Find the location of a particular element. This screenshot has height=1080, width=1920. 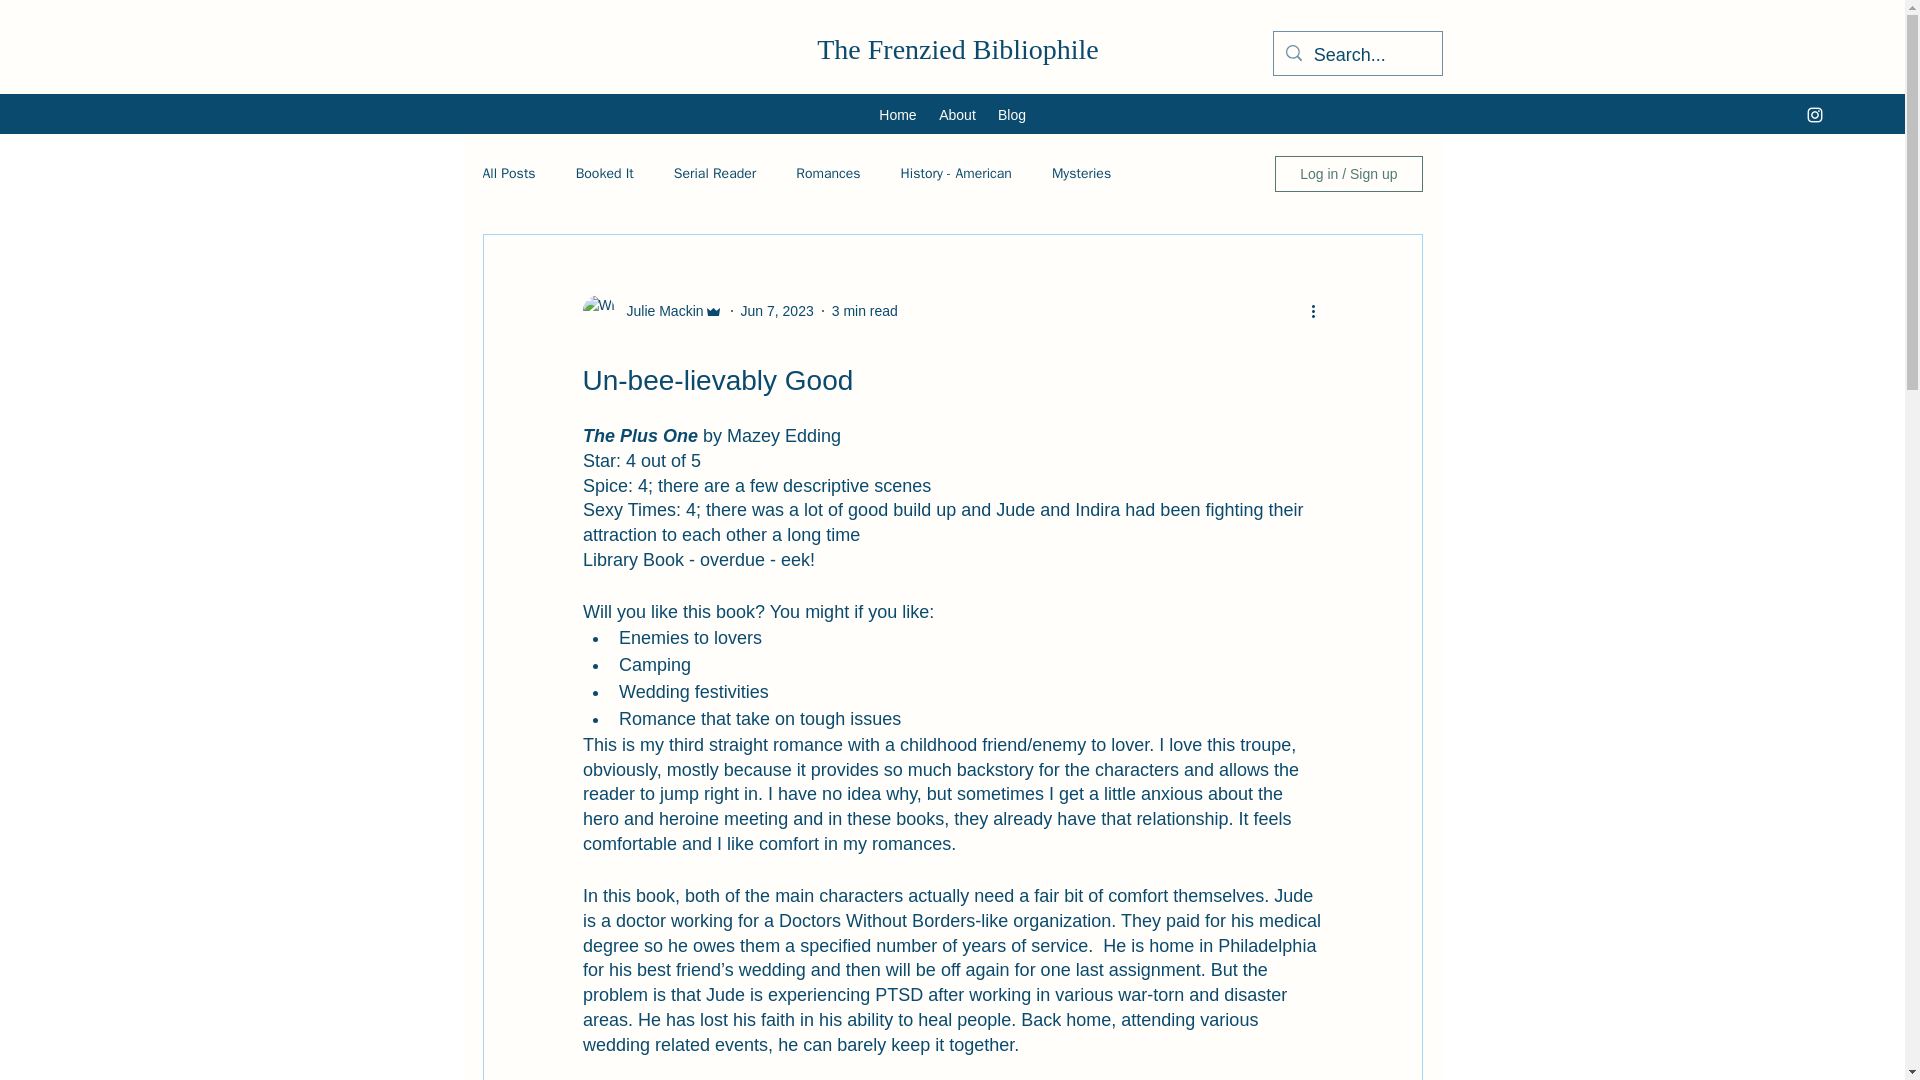

Home is located at coordinates (897, 114).